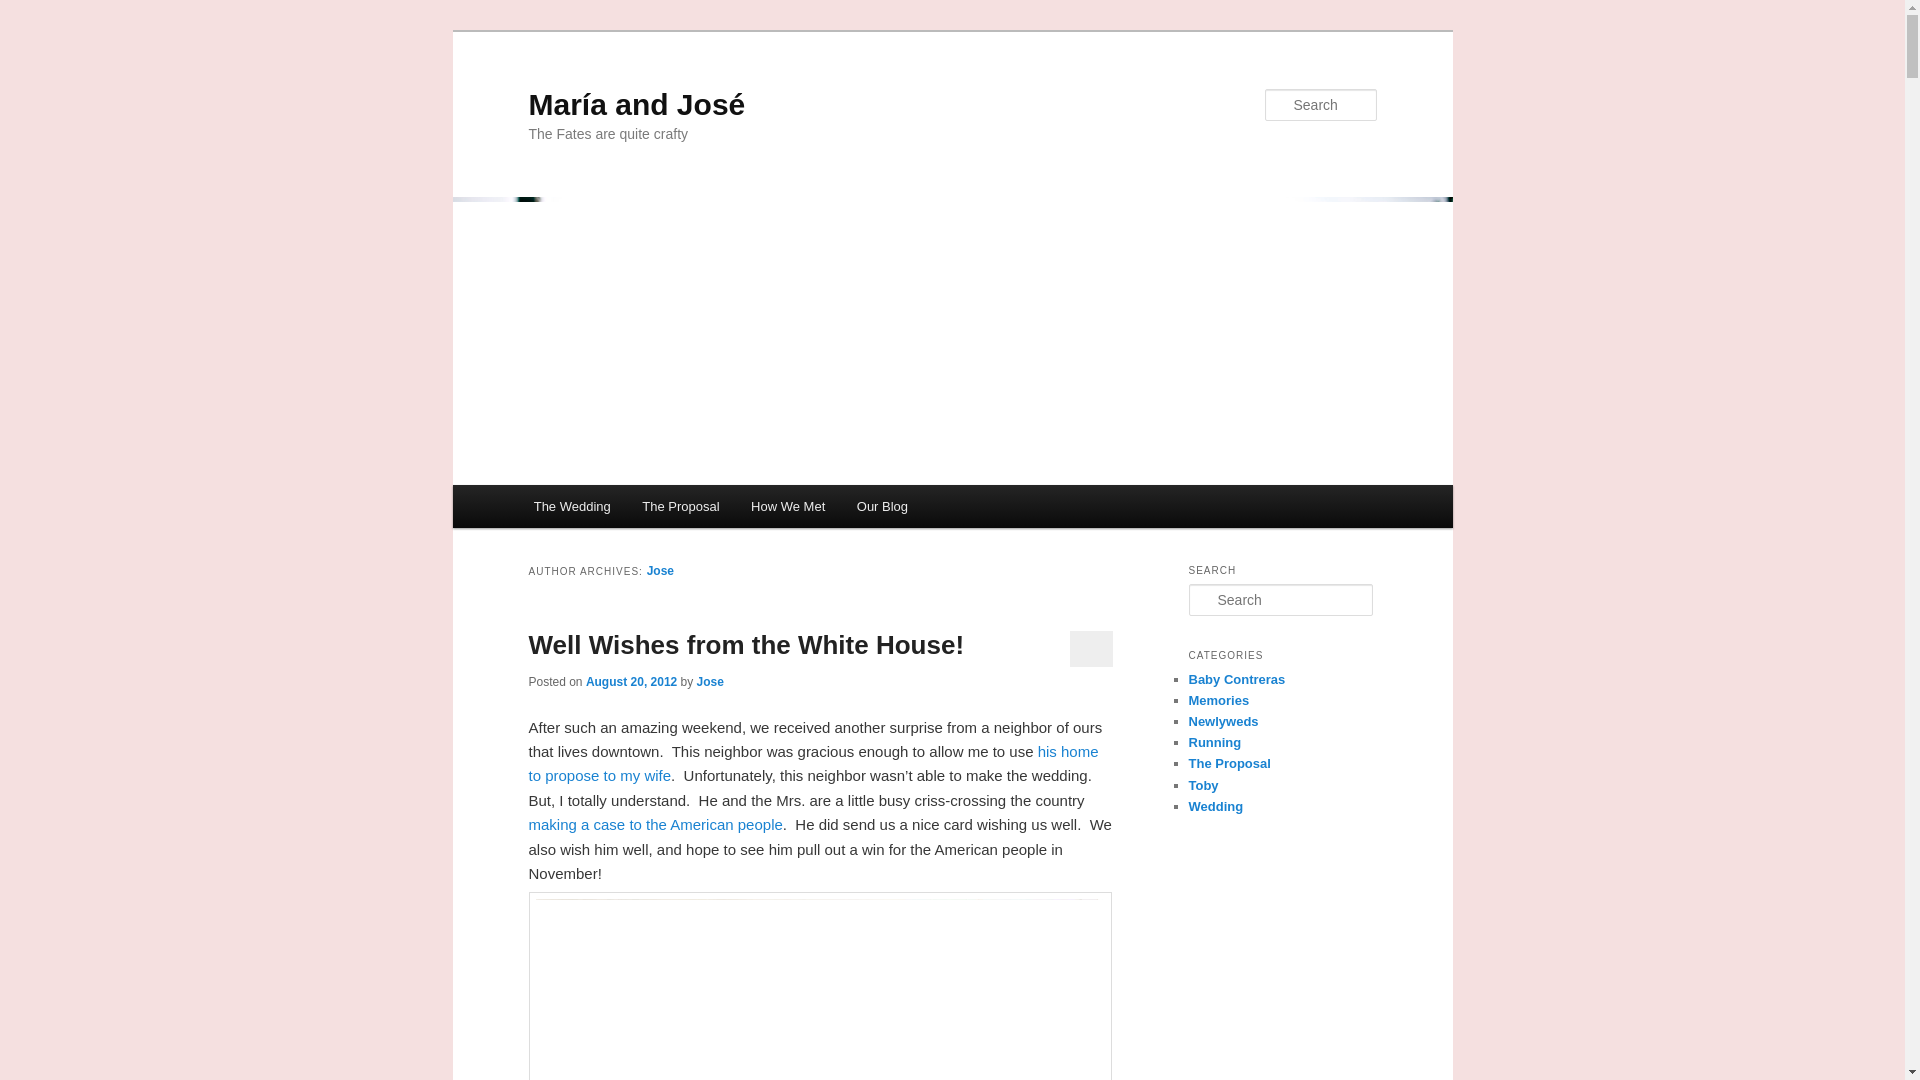 This screenshot has width=1920, height=1080. I want to click on 10:15 am, so click(631, 682).